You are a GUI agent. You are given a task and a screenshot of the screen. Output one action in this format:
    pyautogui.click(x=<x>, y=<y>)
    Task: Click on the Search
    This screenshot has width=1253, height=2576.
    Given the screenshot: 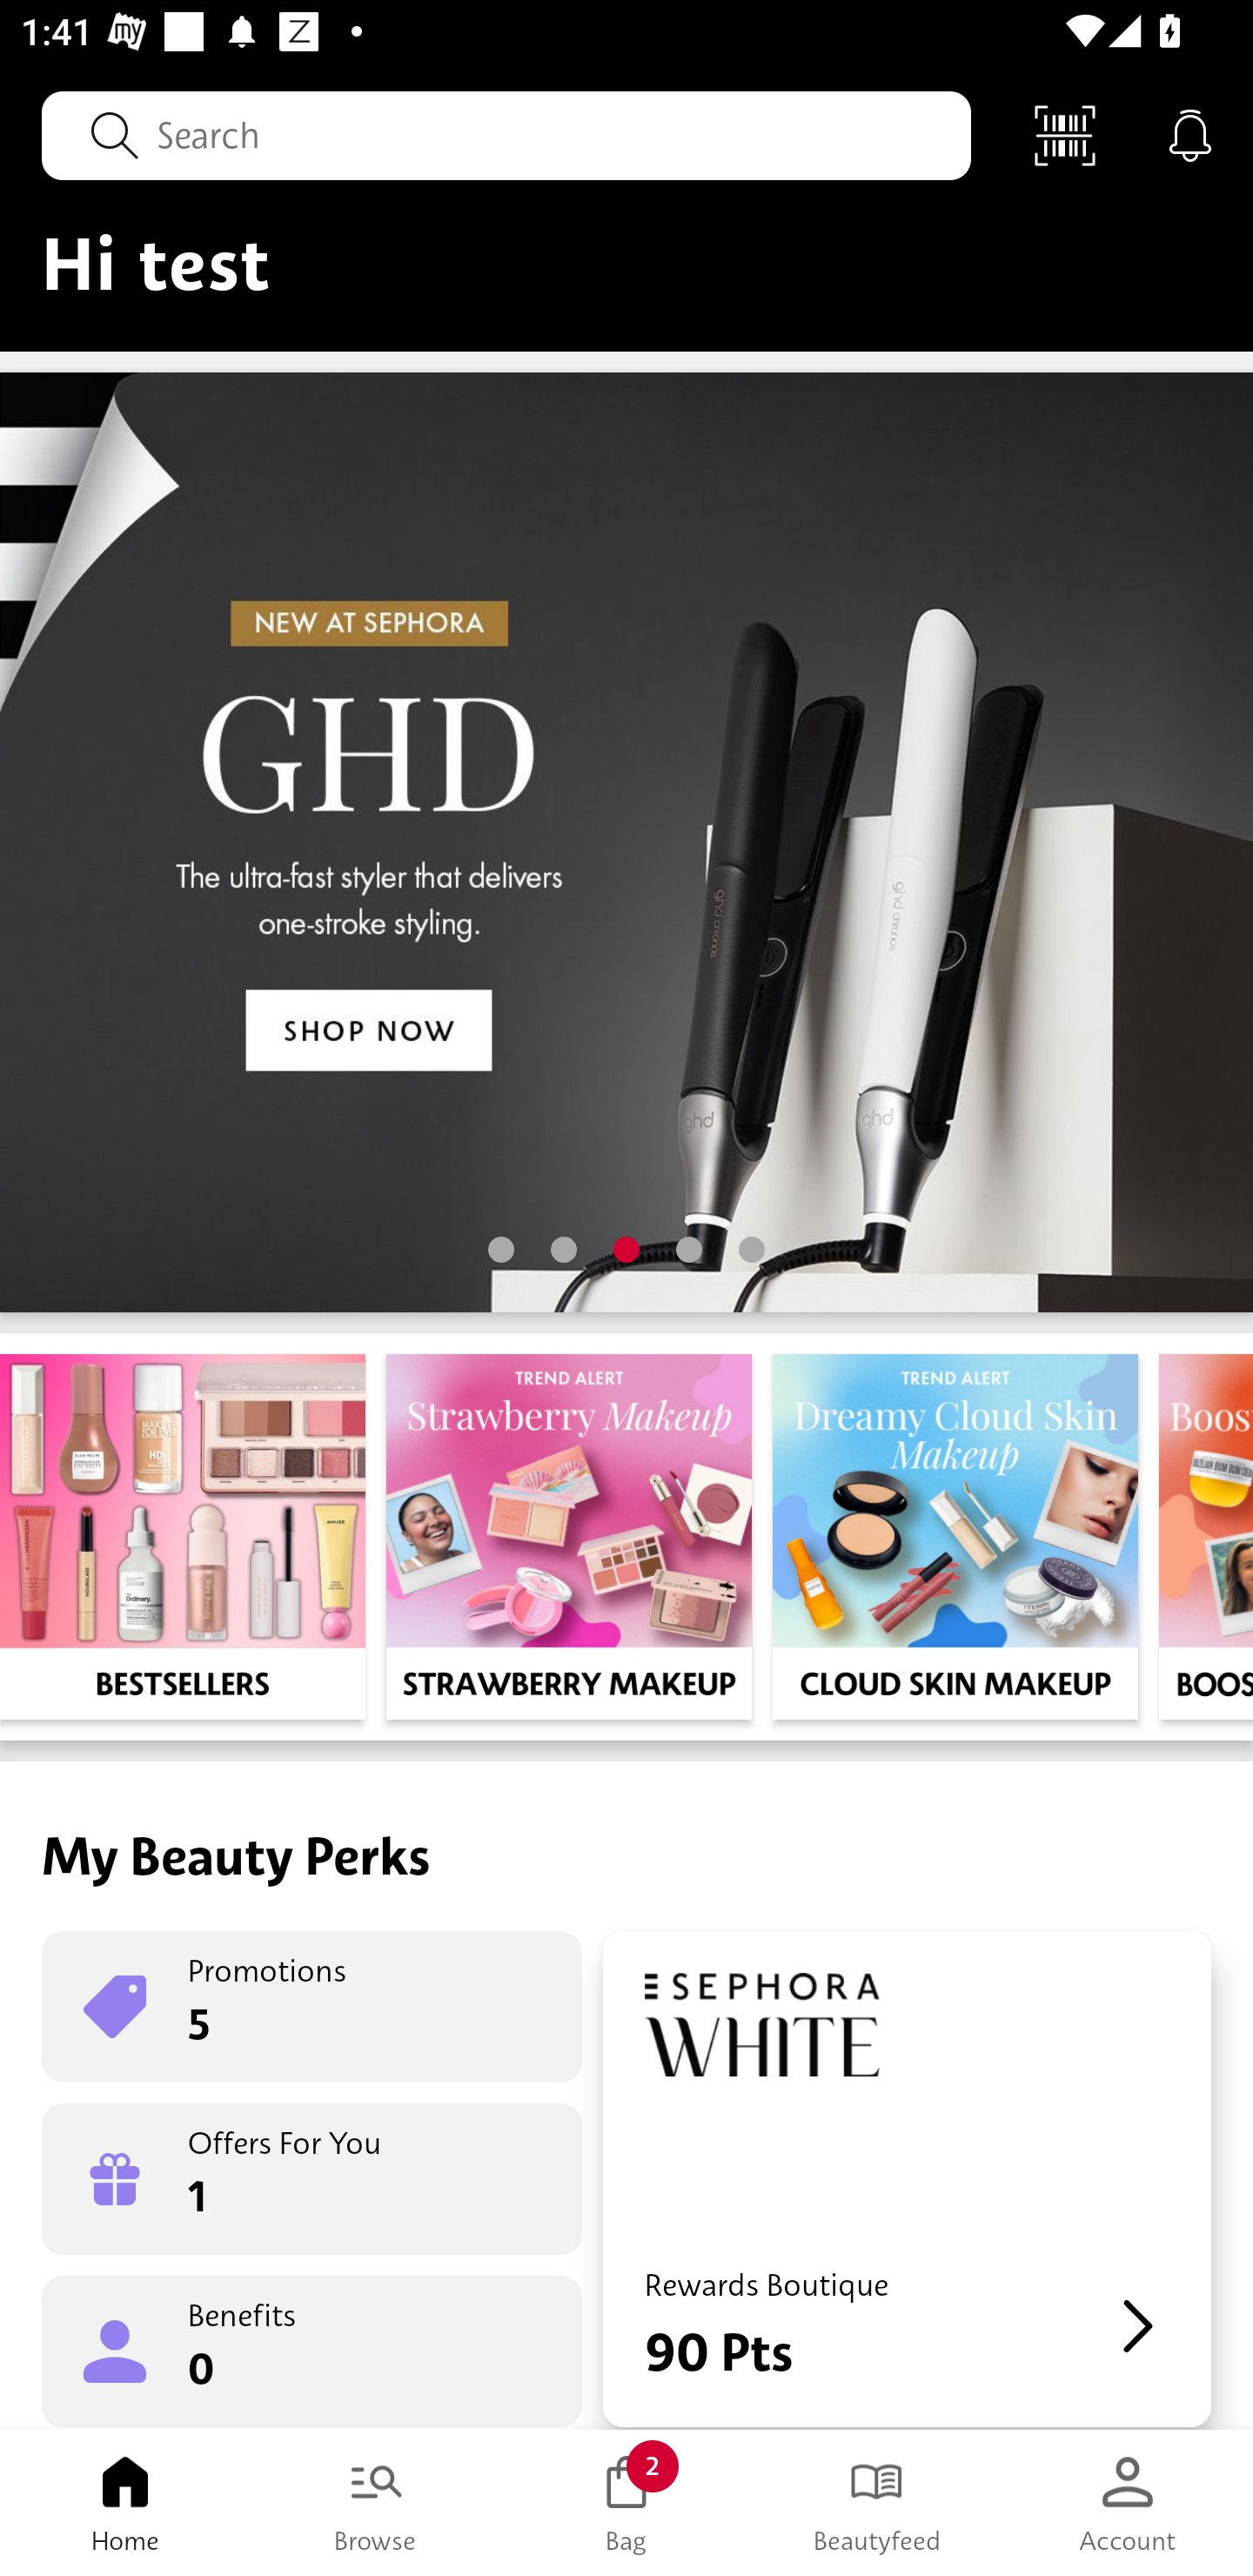 What is the action you would take?
    pyautogui.click(x=506, y=135)
    